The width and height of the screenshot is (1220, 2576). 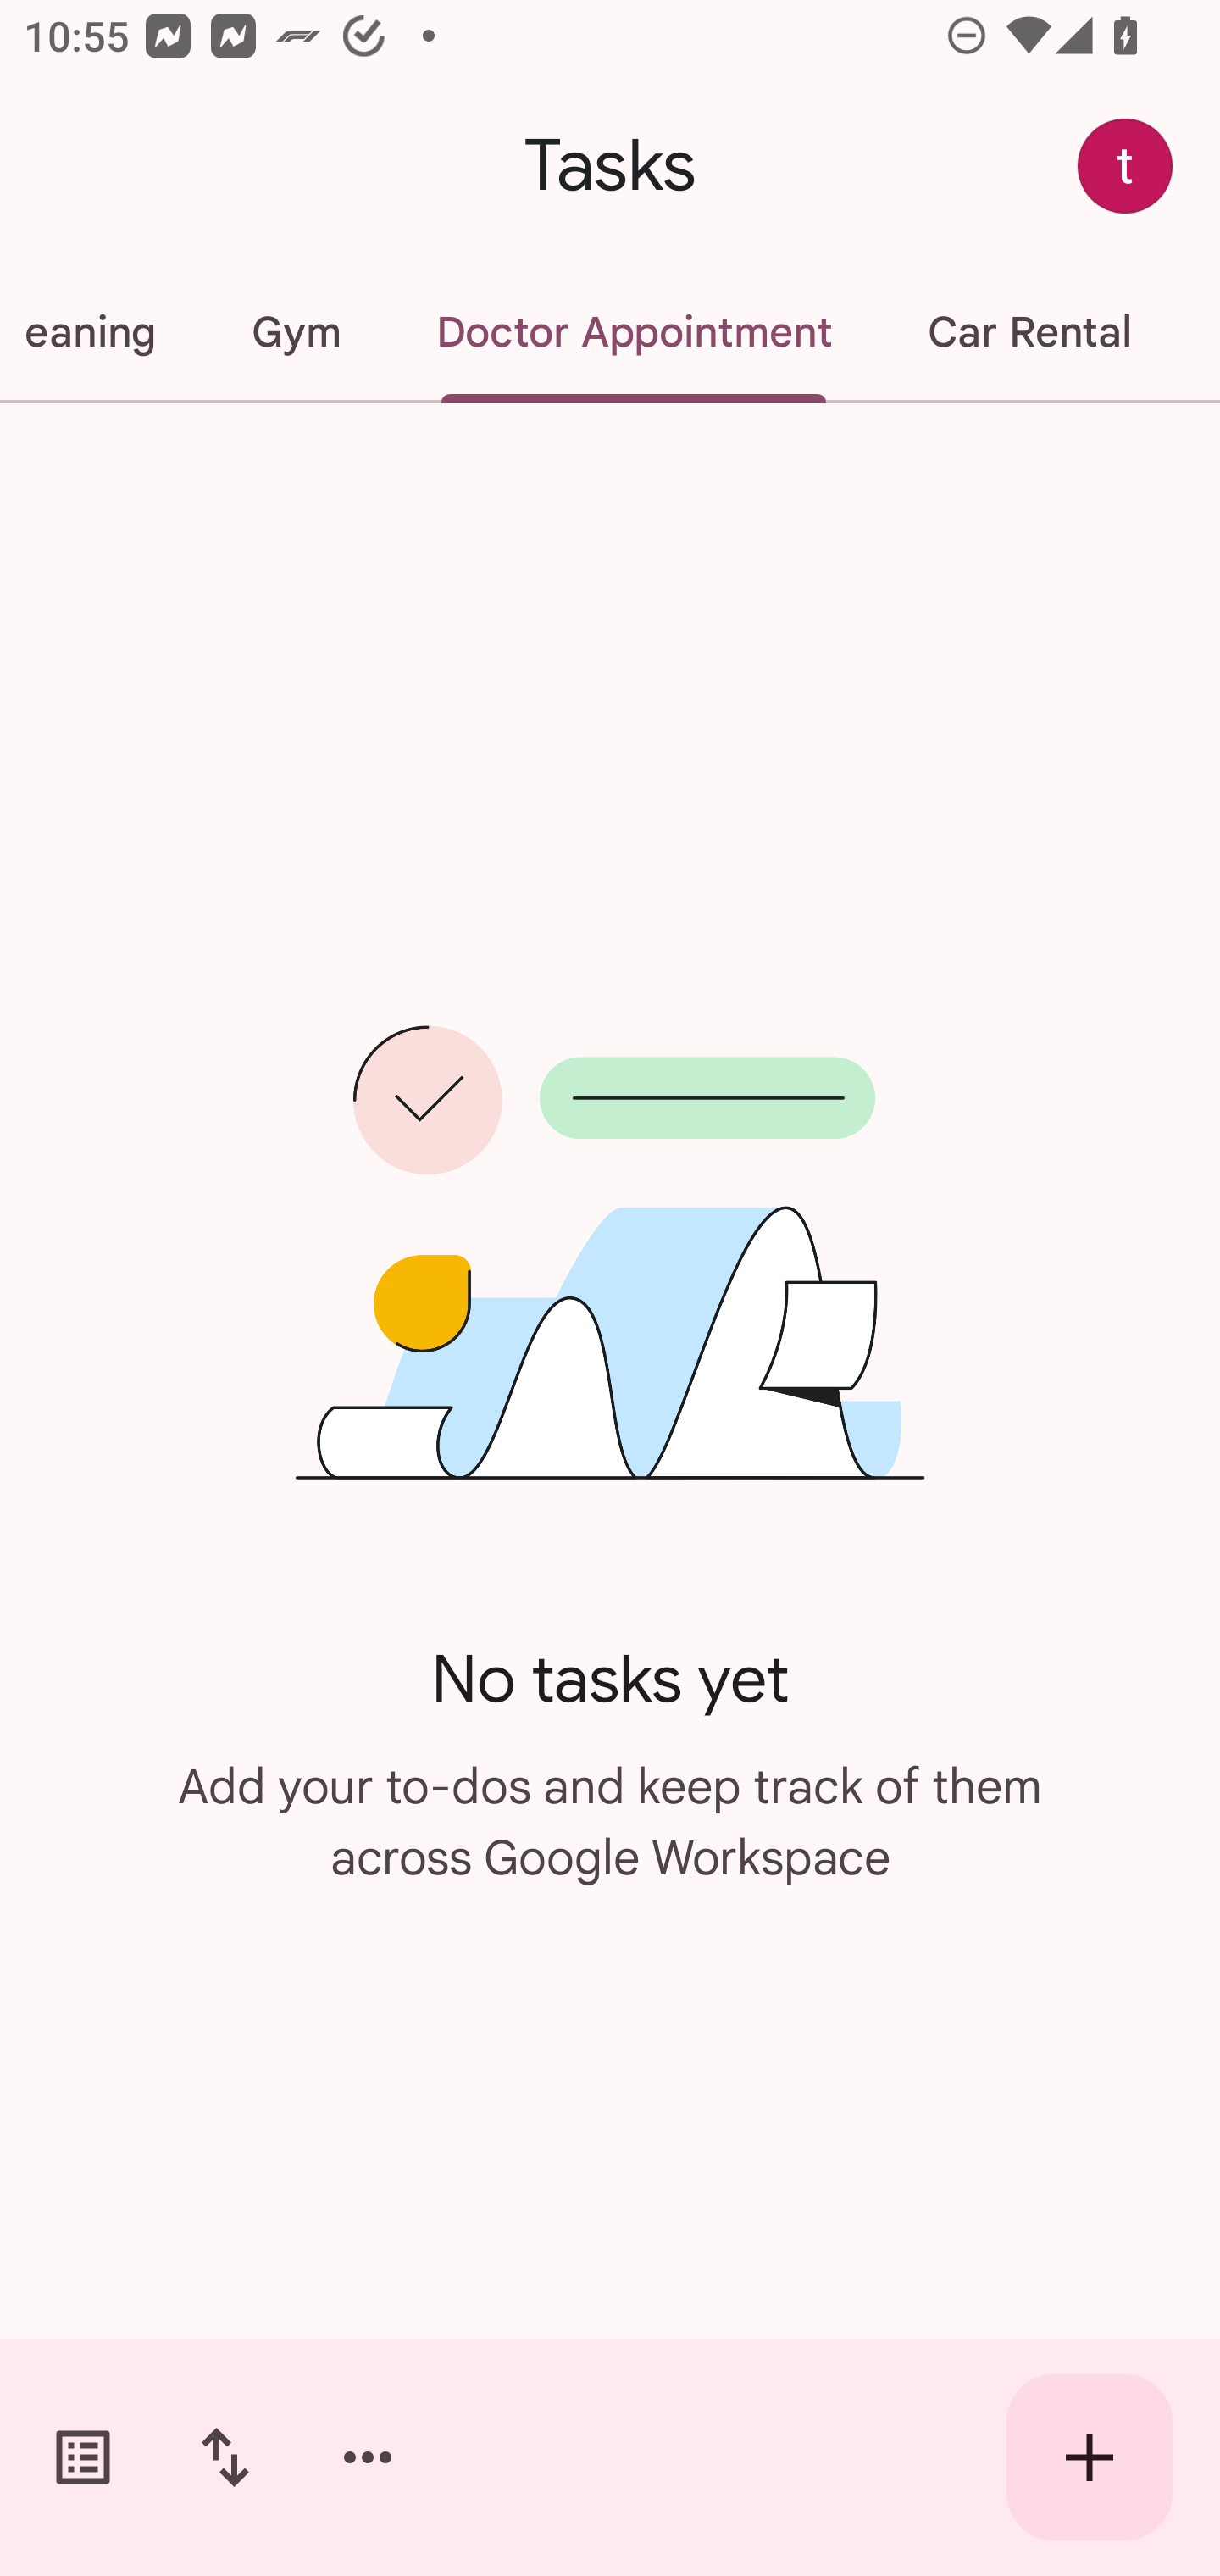 I want to click on Cleaning, so click(x=102, y=332).